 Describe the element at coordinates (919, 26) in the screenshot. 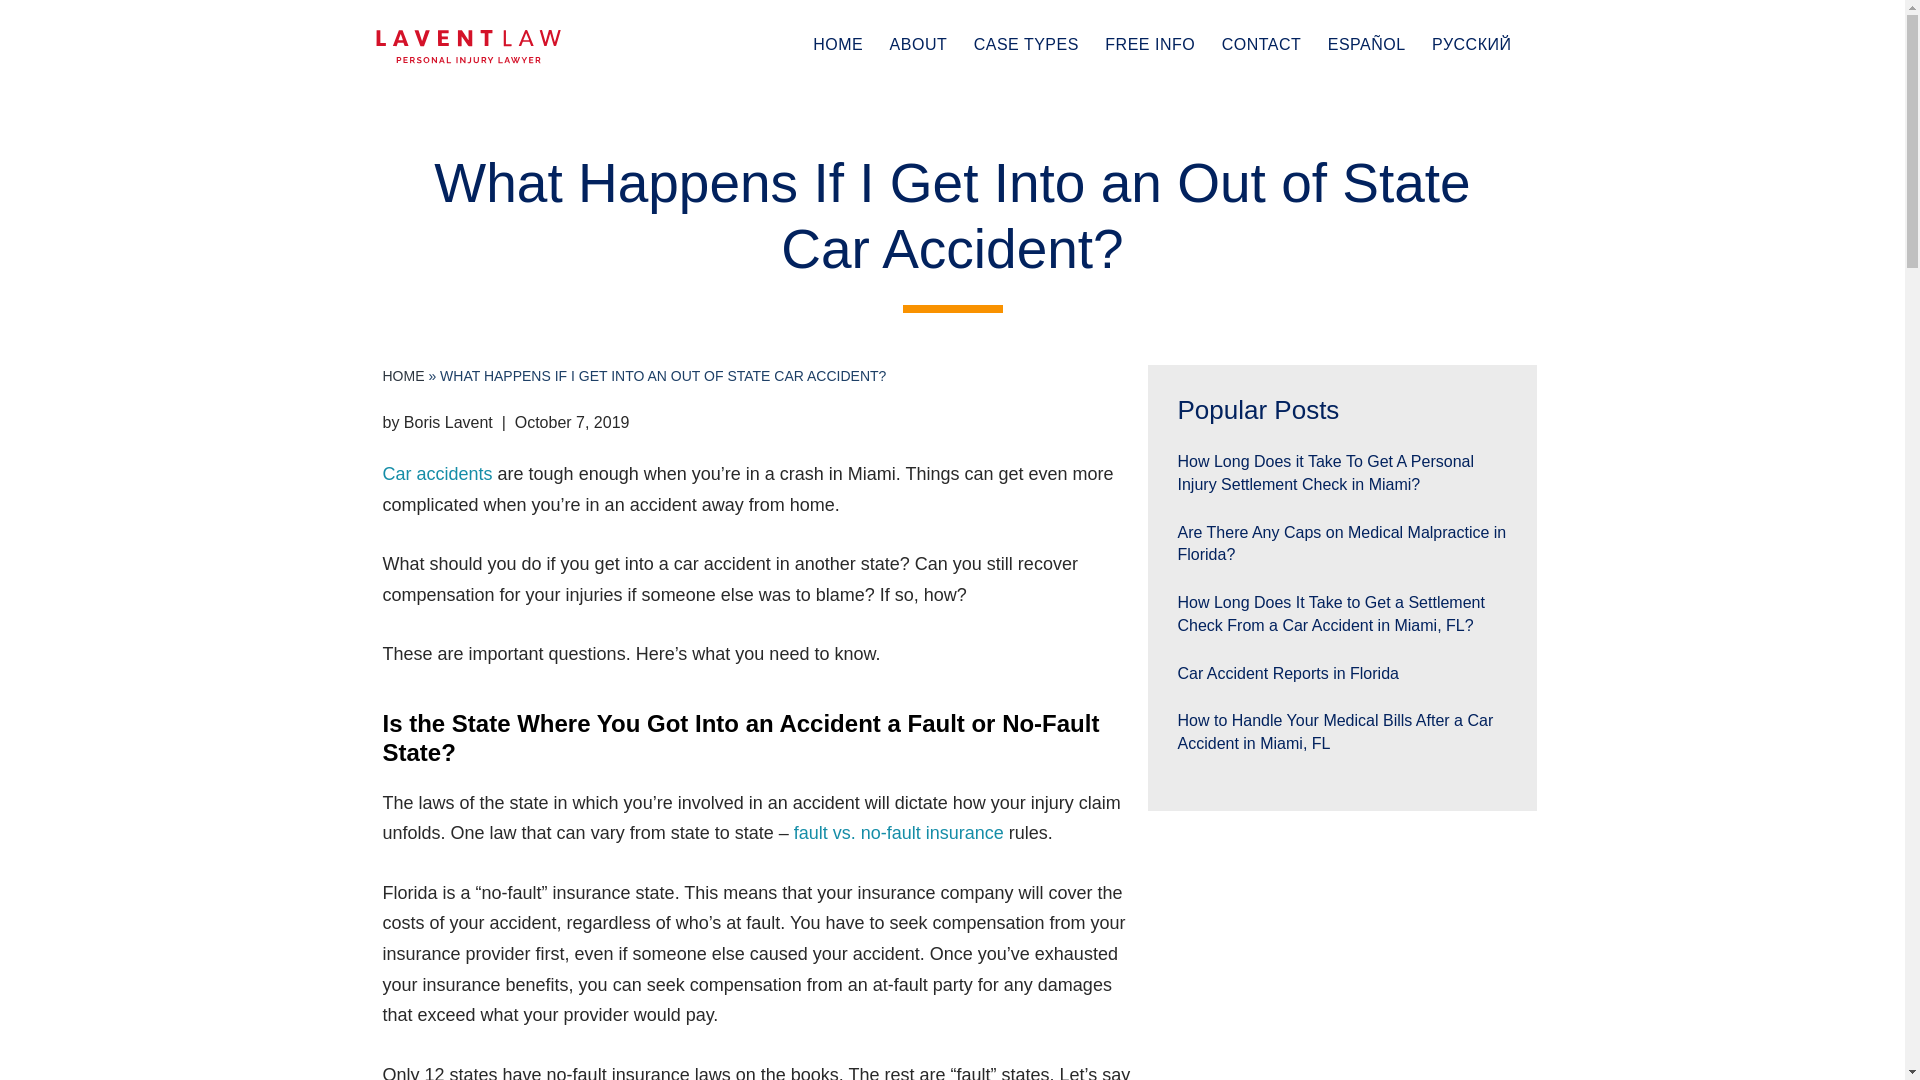

I see `ABOUT` at that location.